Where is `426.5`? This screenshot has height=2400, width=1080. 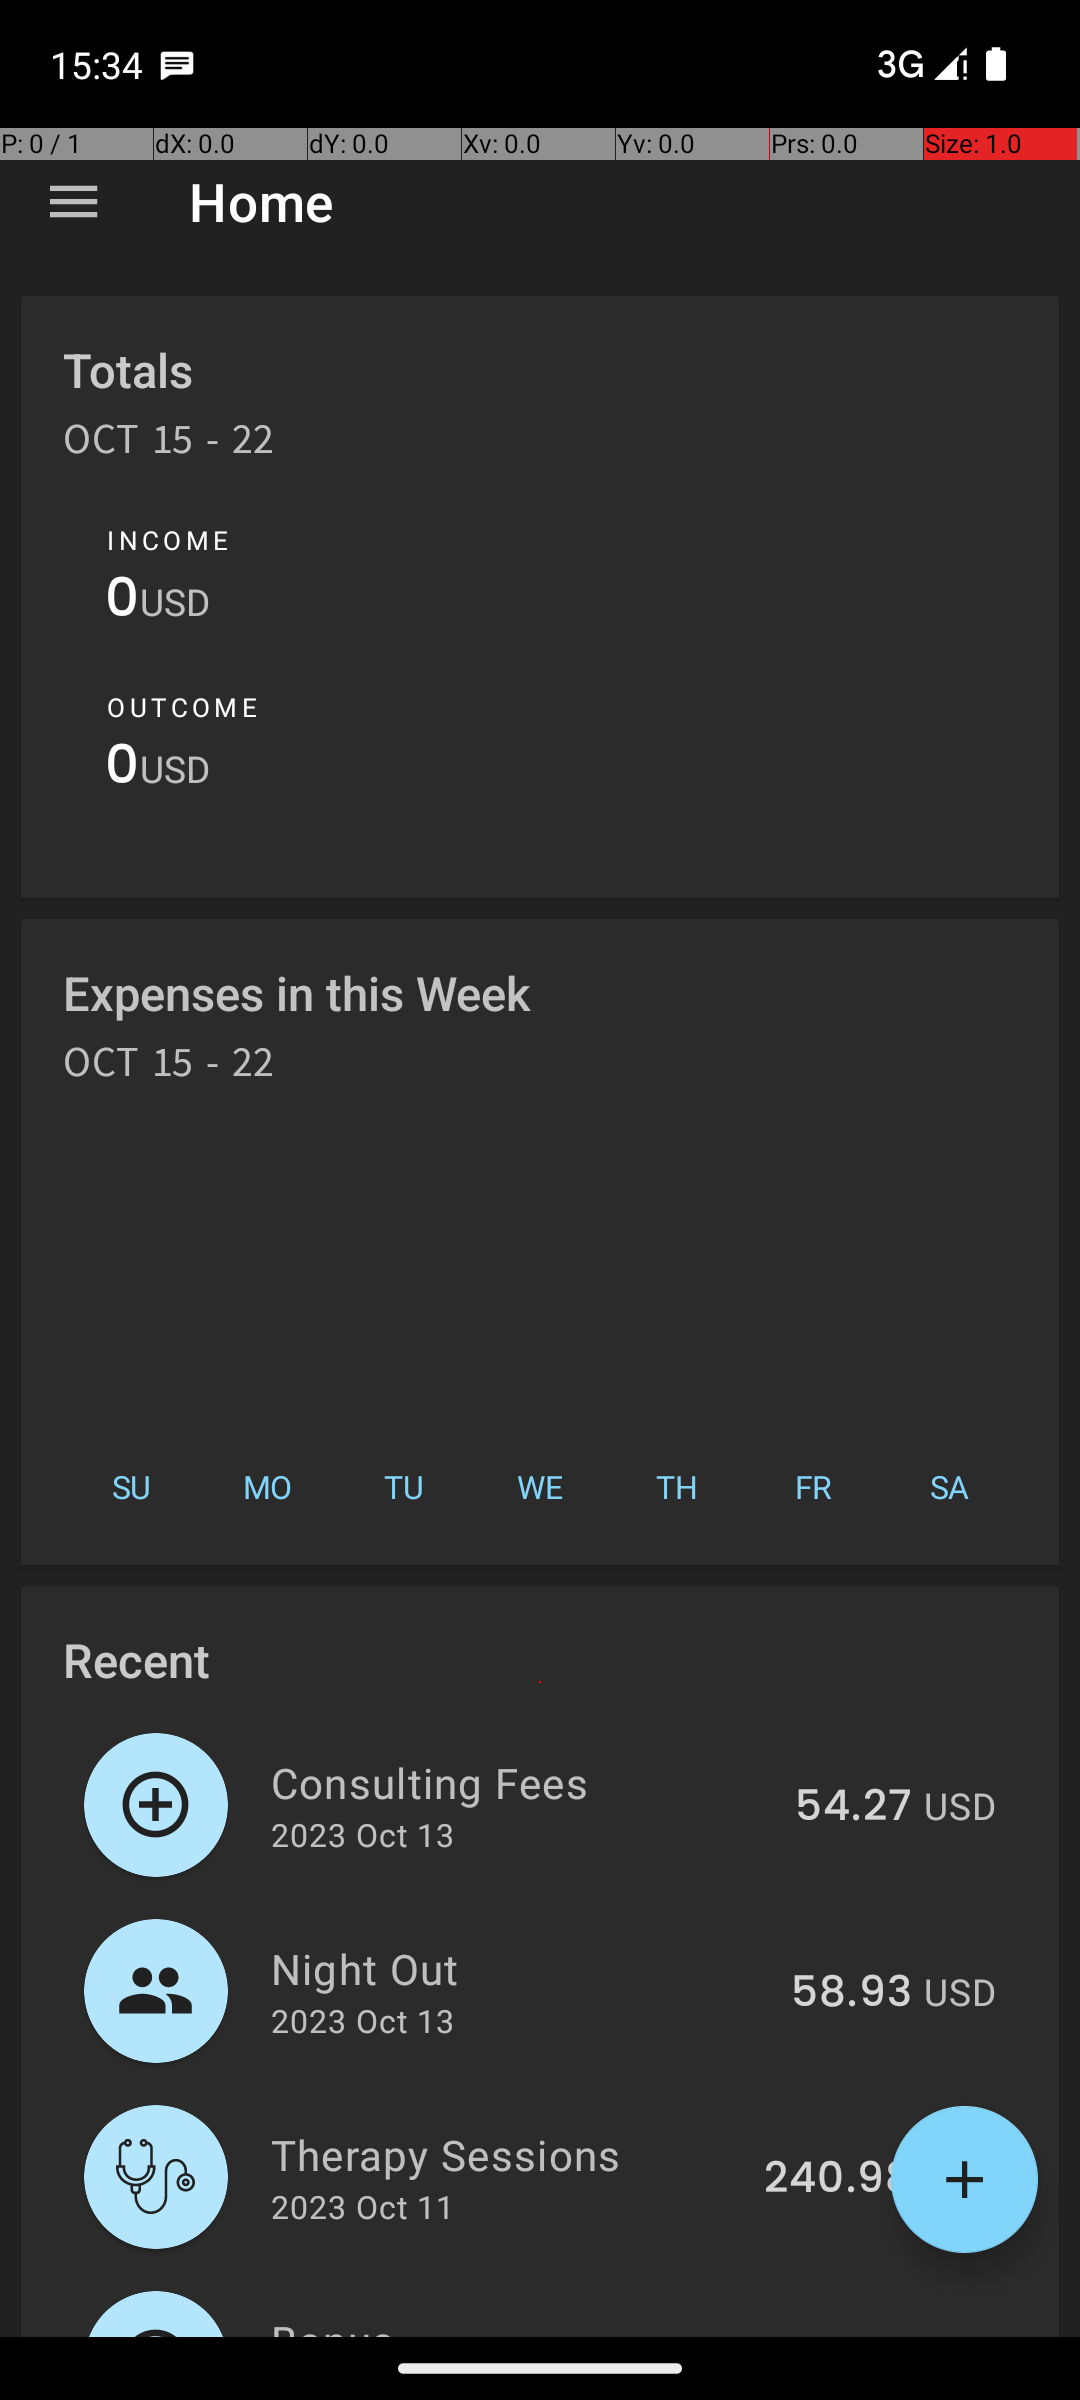 426.5 is located at coordinates (852, 2334).